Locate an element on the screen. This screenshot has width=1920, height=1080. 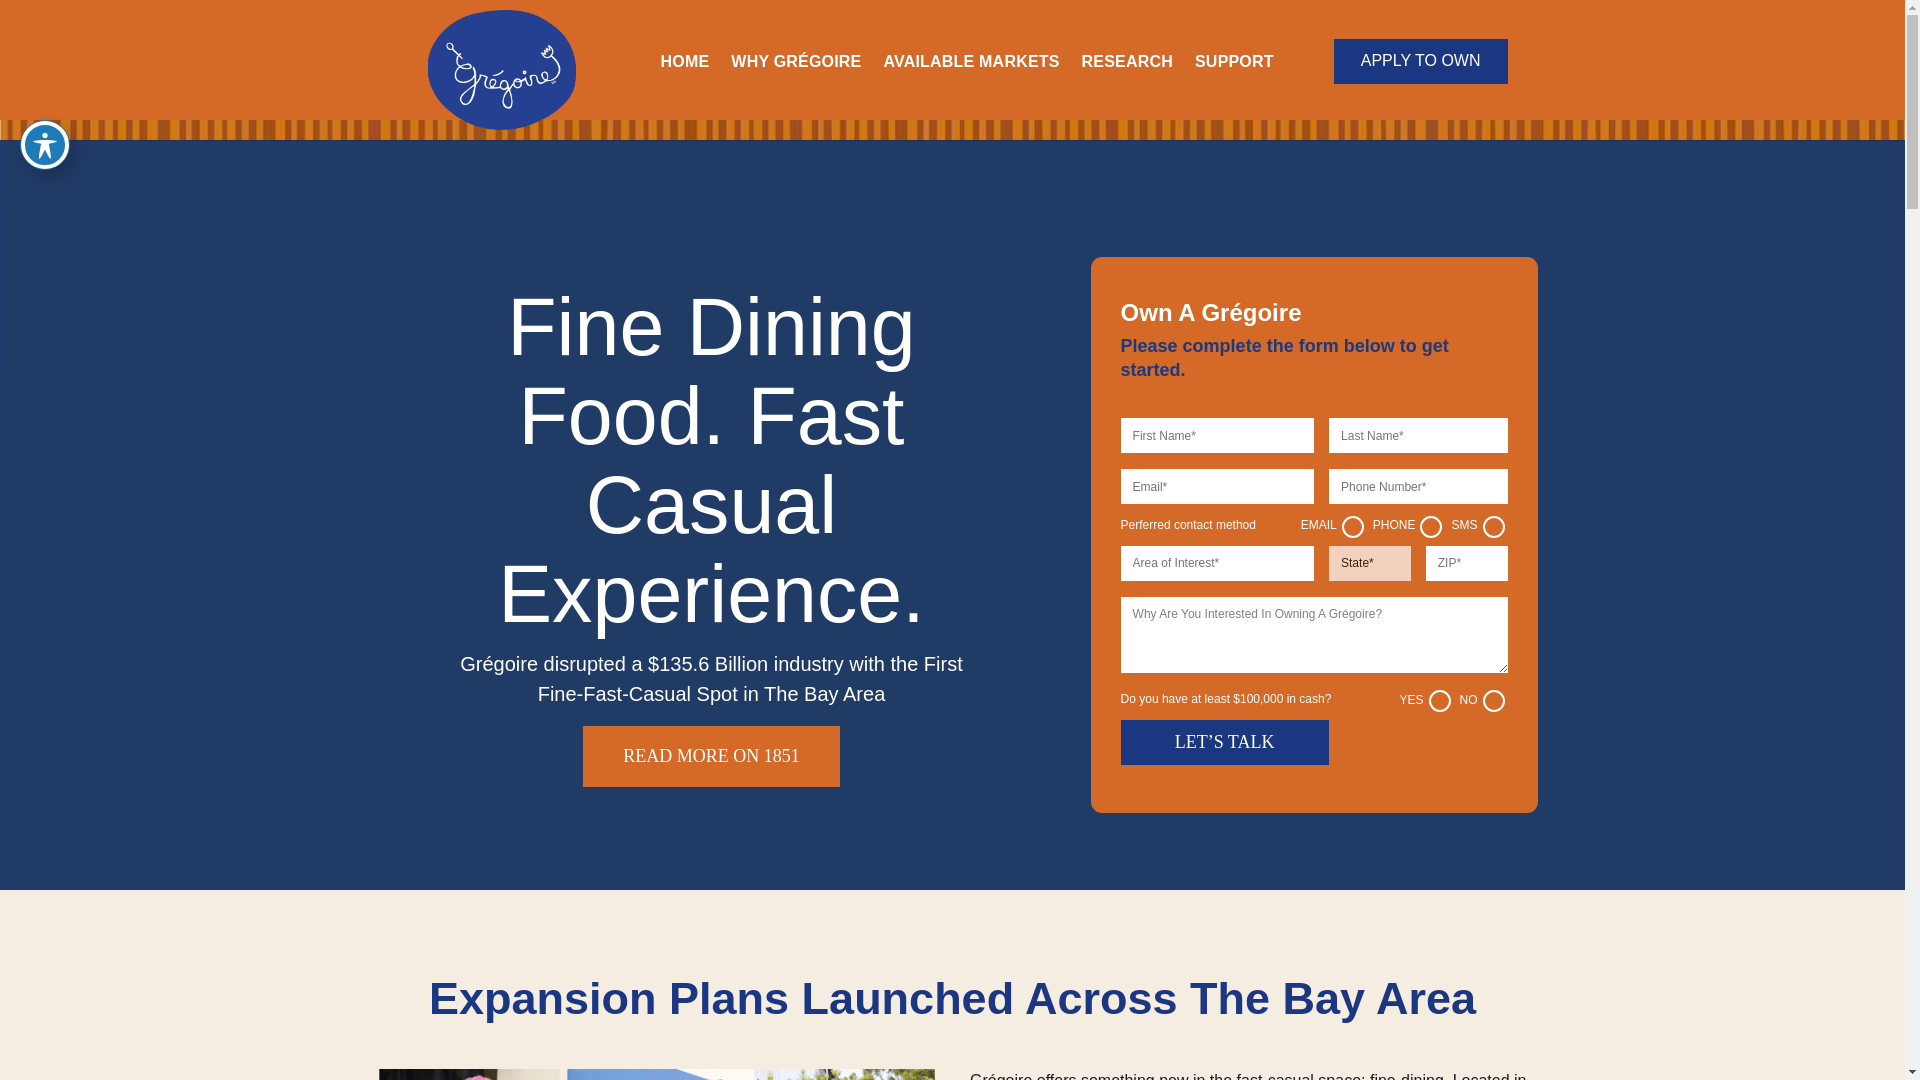
READ MORE ON 1851 is located at coordinates (712, 756).